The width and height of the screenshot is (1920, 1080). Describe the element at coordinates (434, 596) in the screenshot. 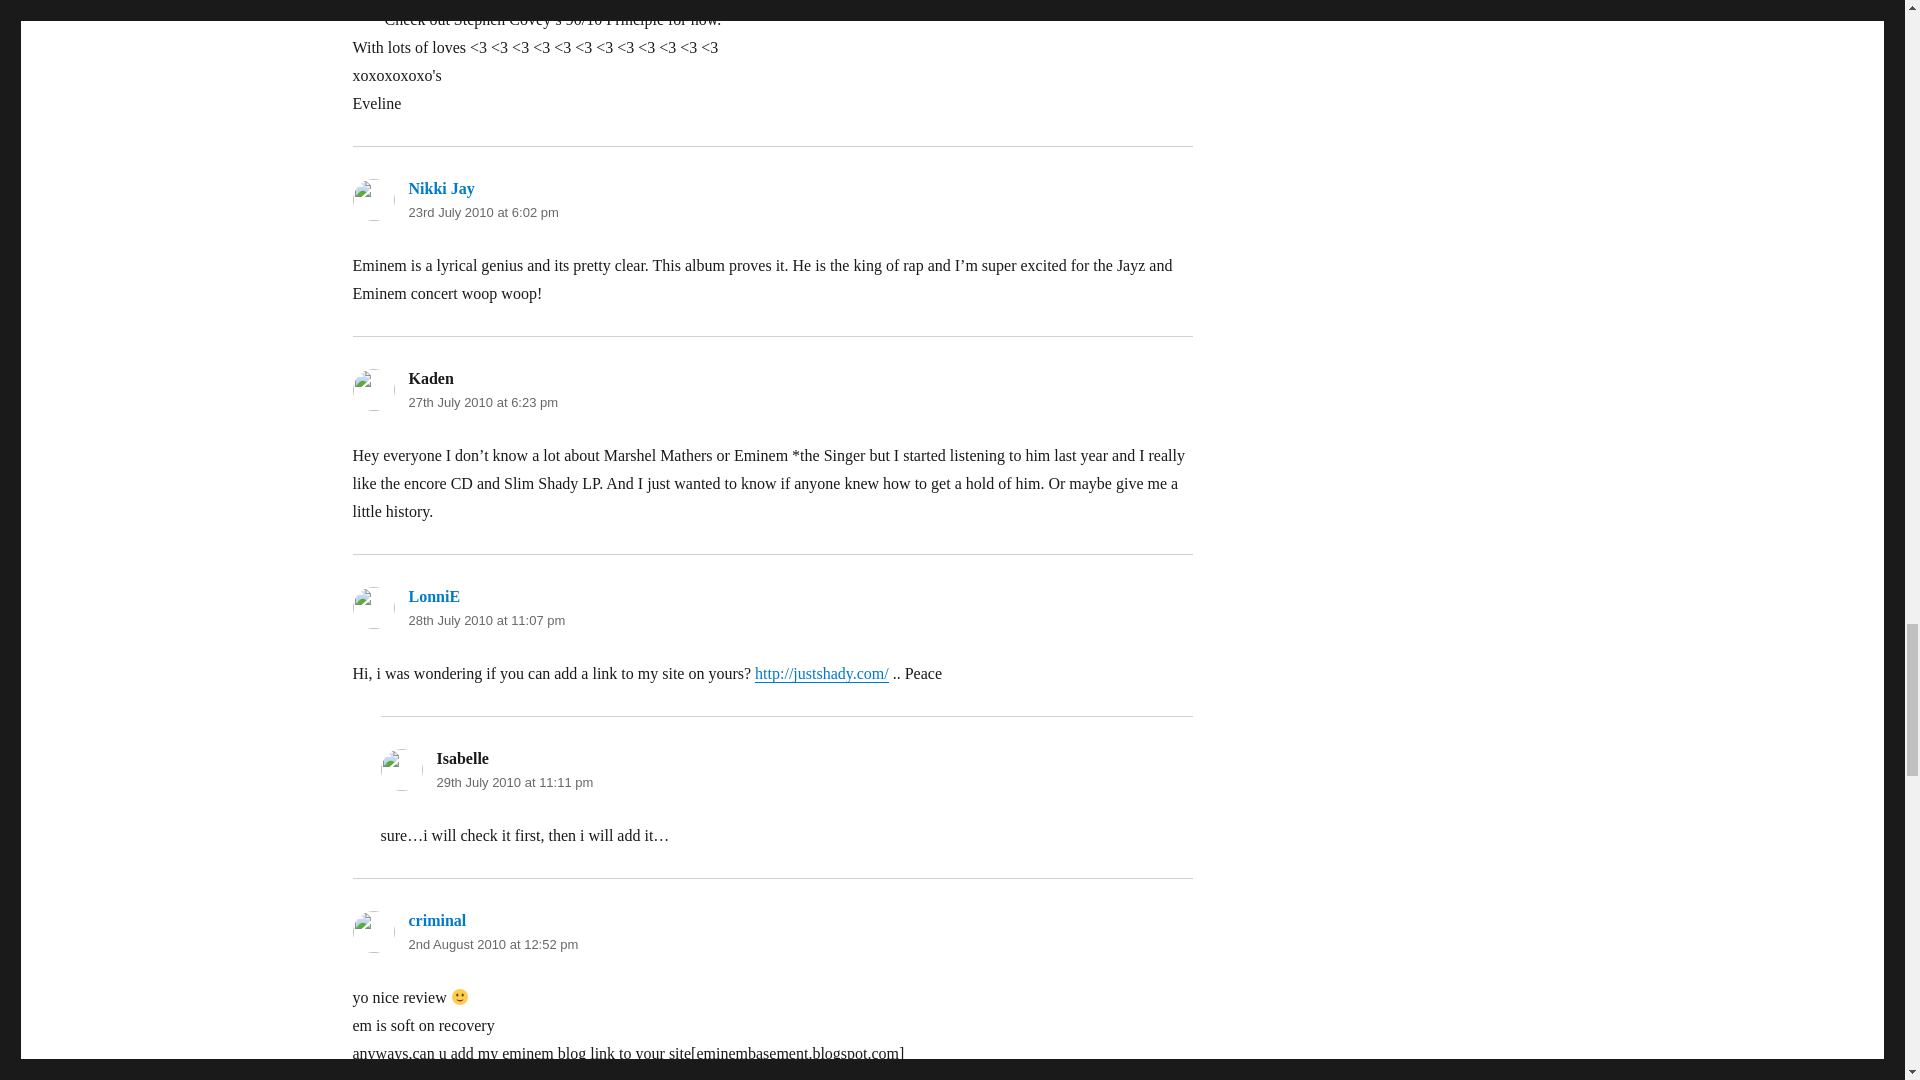

I see `LonniE` at that location.